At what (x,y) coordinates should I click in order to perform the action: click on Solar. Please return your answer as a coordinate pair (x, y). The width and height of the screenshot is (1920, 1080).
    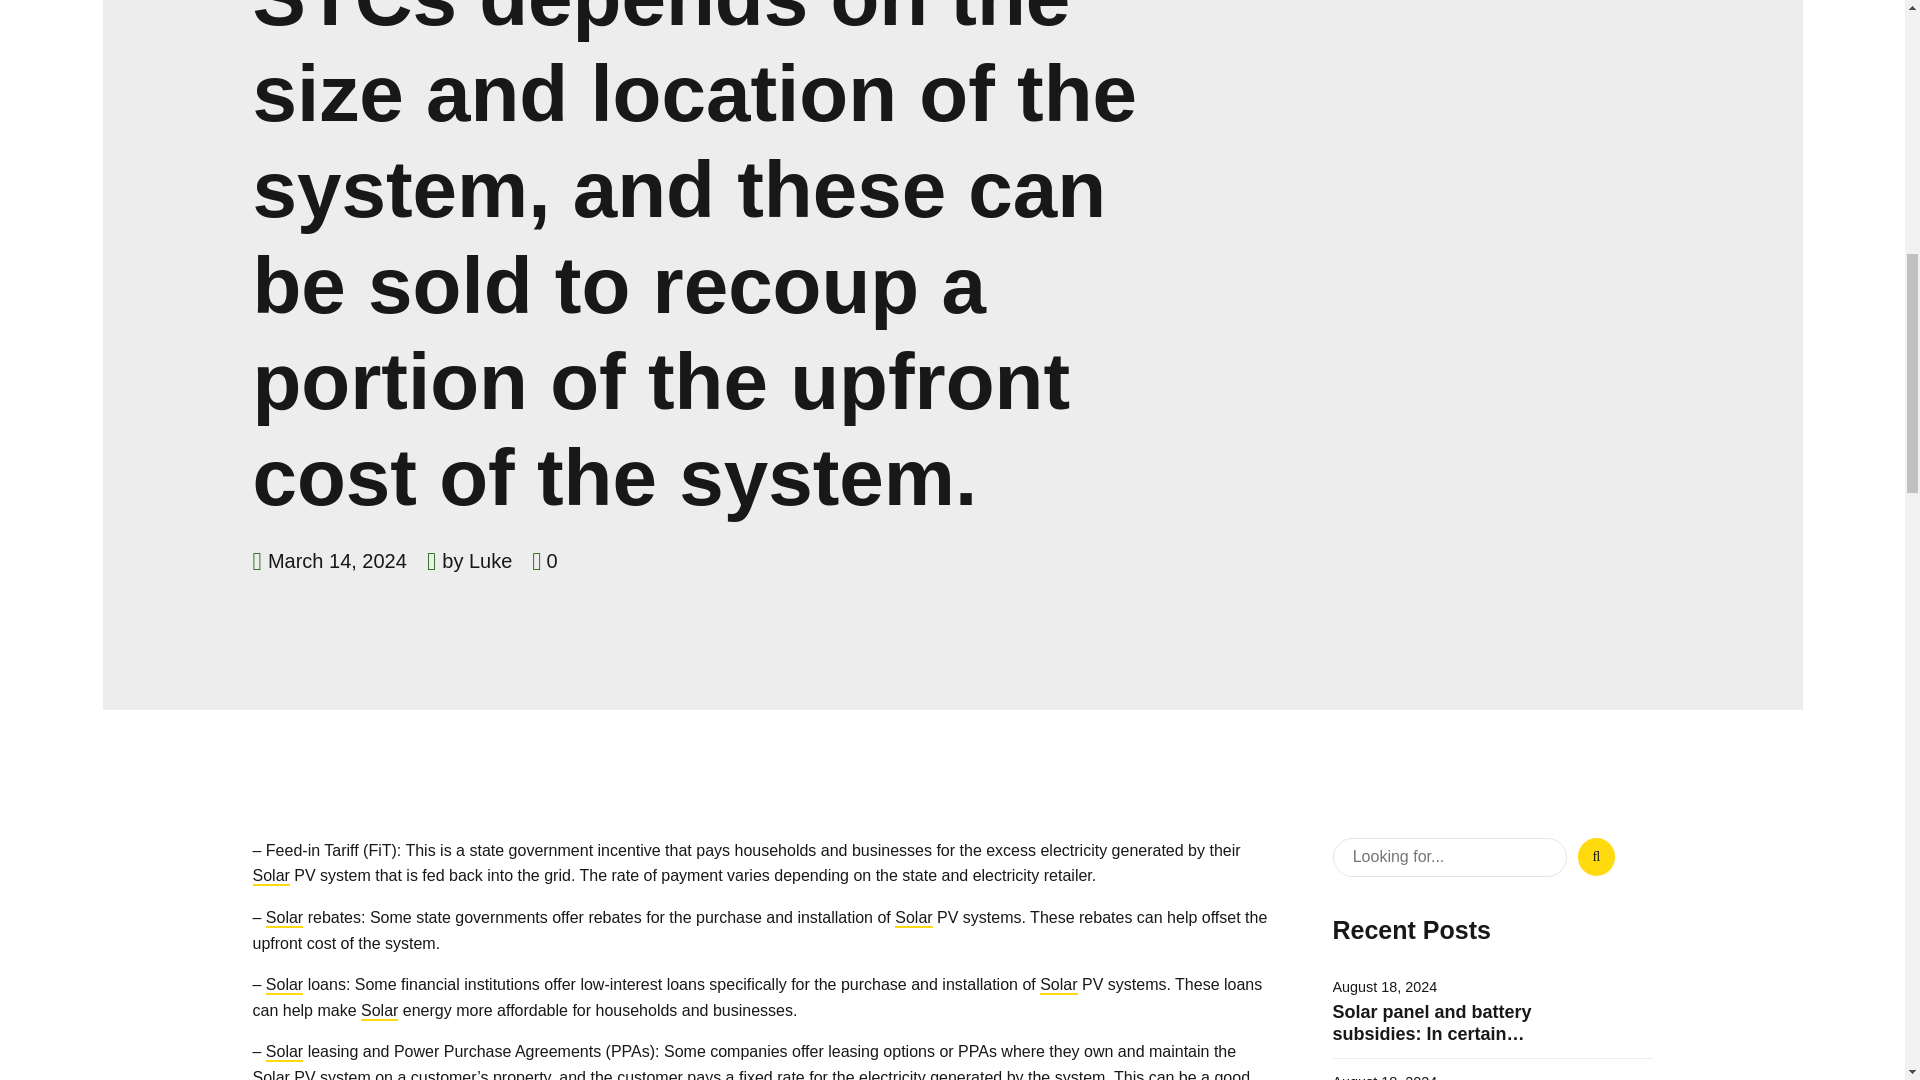
    Looking at the image, I should click on (284, 917).